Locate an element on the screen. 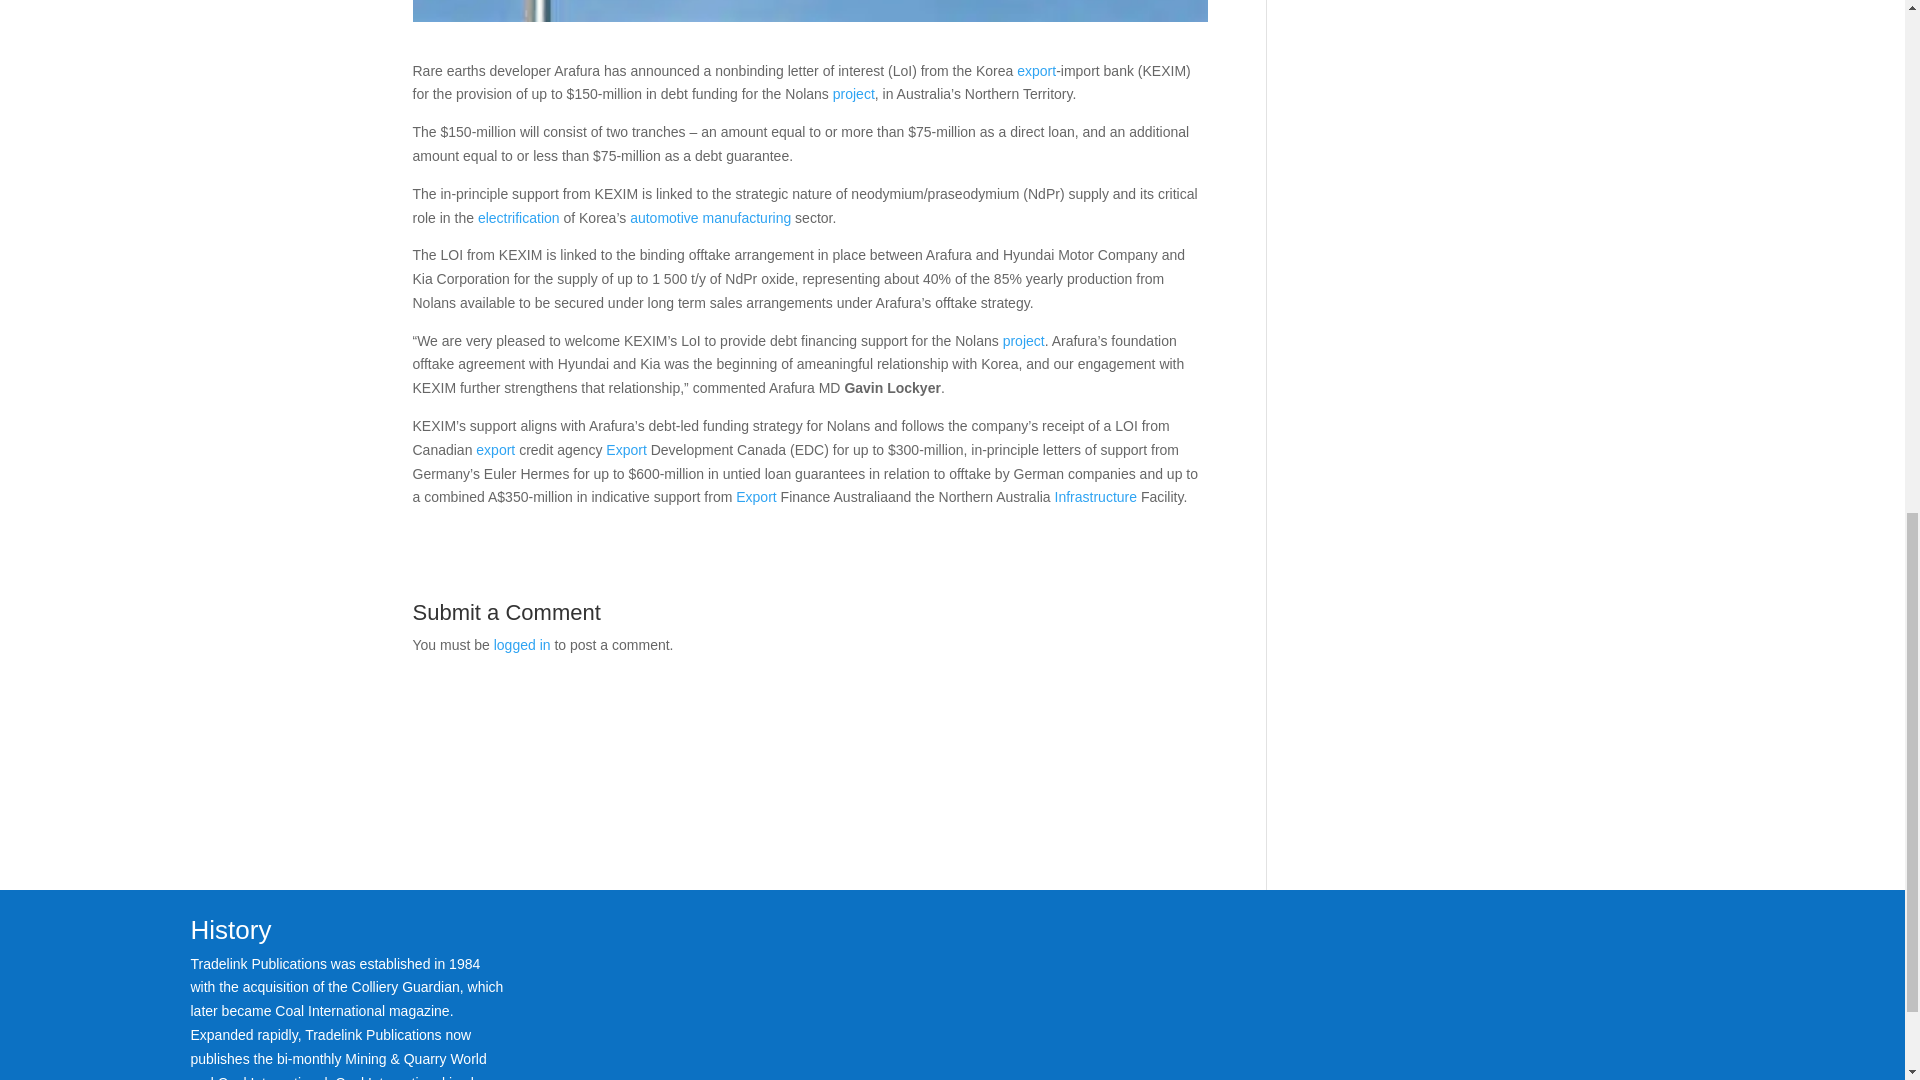  project is located at coordinates (1023, 340).